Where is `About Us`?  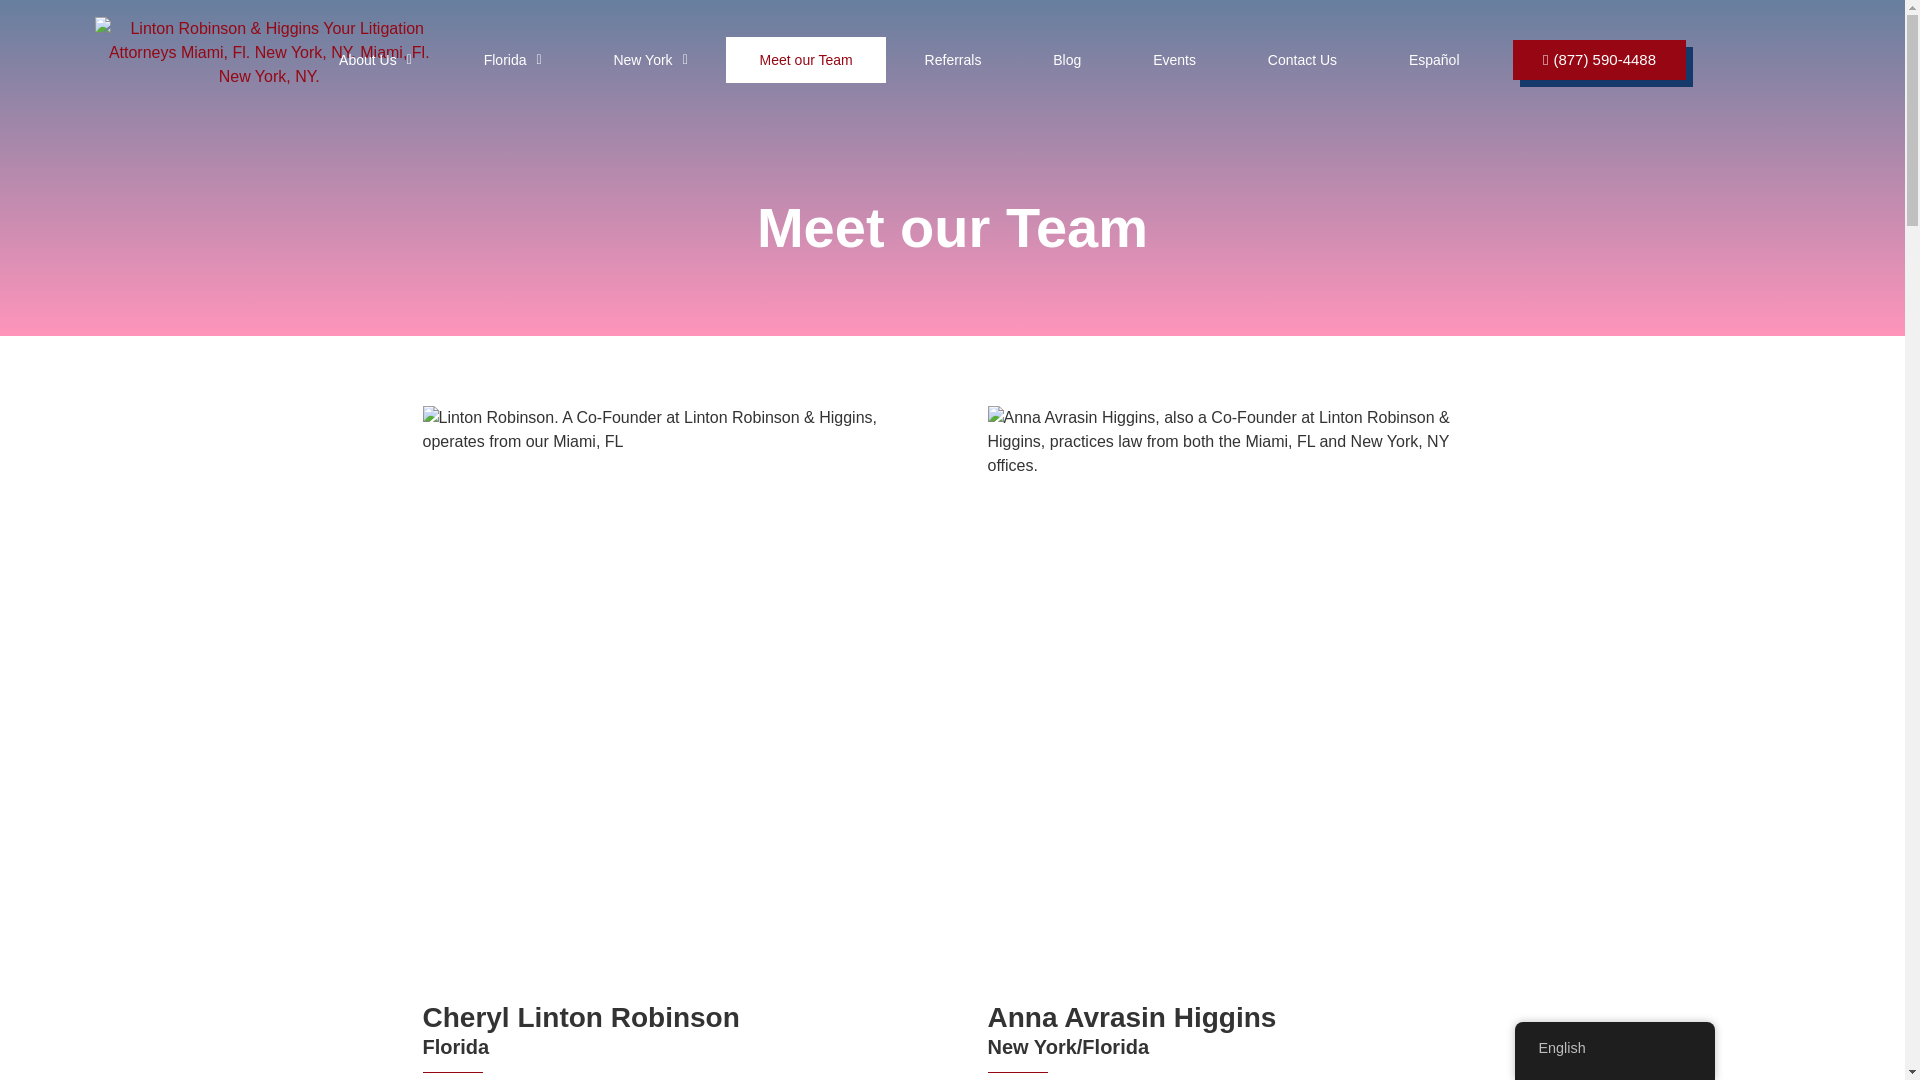 About Us is located at coordinates (375, 60).